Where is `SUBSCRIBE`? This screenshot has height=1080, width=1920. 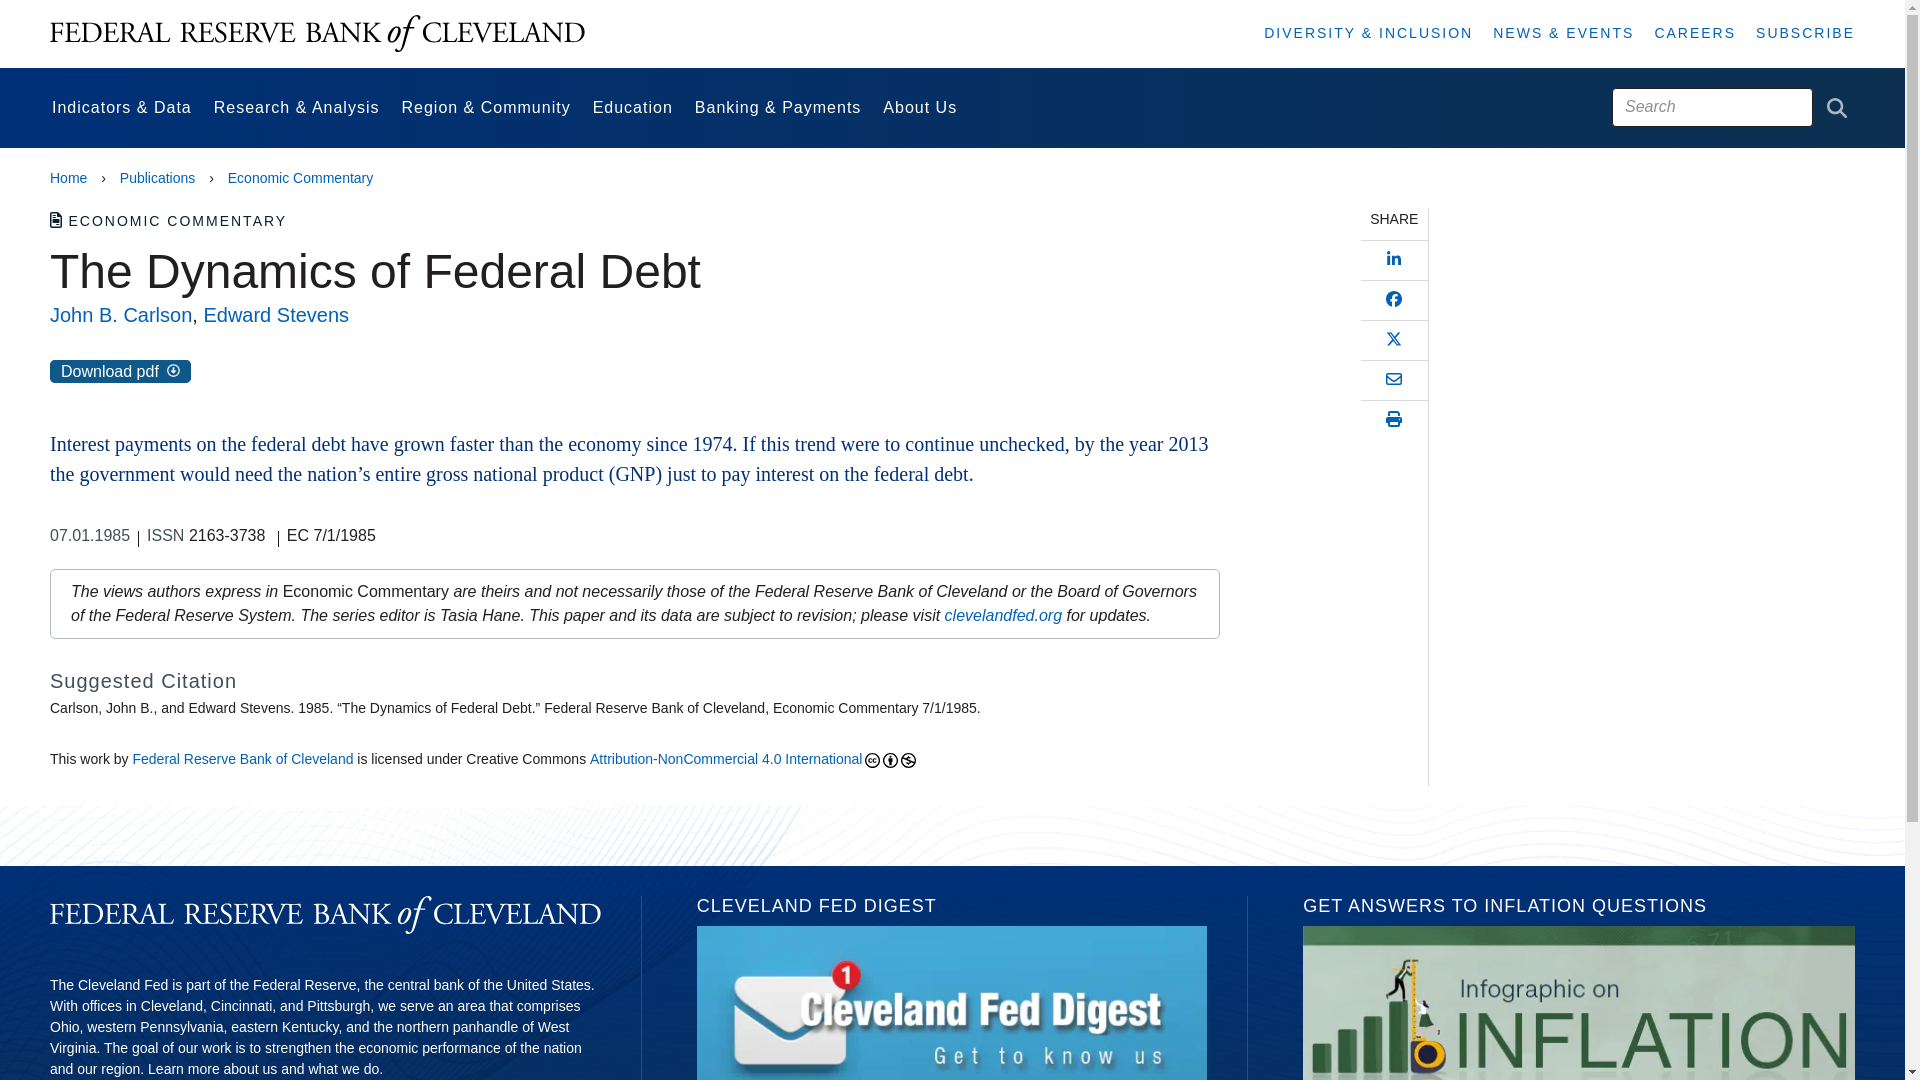 SUBSCRIBE is located at coordinates (1805, 32).